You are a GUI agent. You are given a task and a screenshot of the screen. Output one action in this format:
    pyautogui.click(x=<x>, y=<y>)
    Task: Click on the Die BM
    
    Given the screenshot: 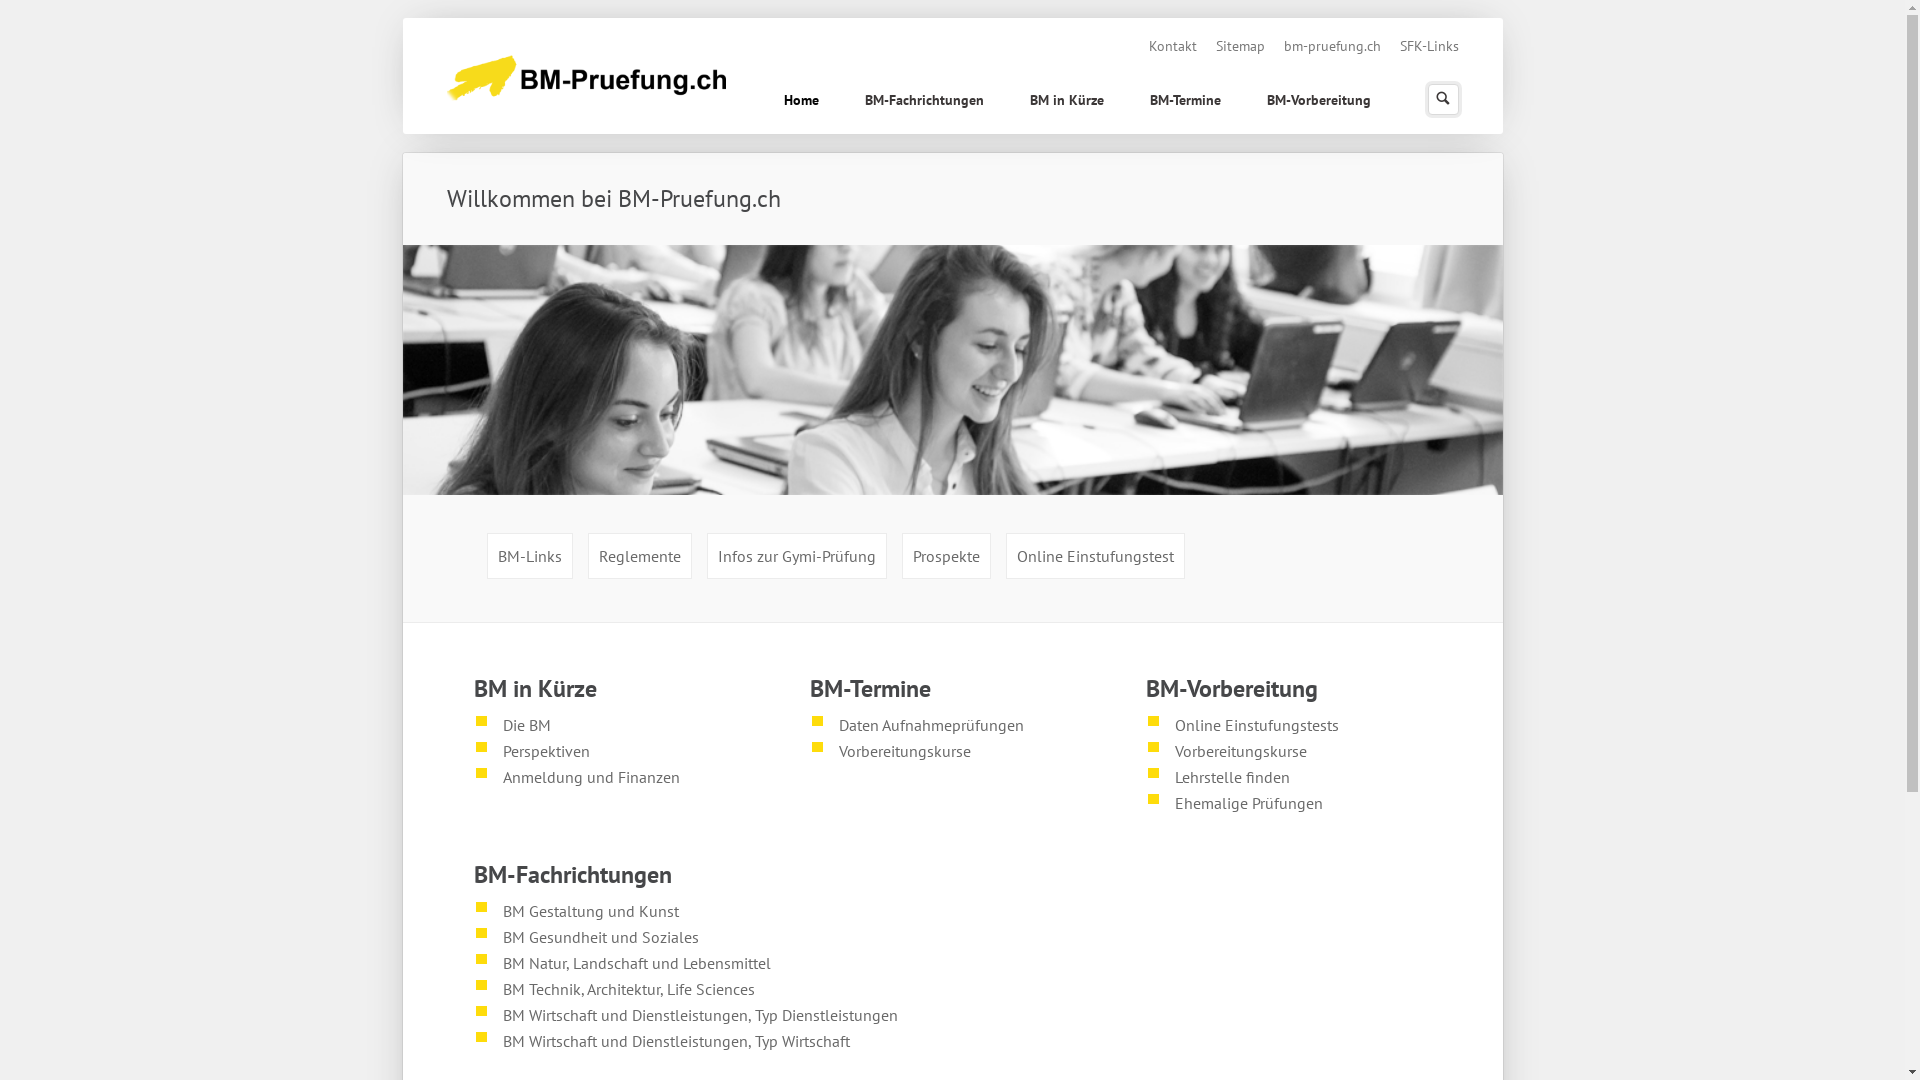 What is the action you would take?
    pyautogui.click(x=527, y=725)
    